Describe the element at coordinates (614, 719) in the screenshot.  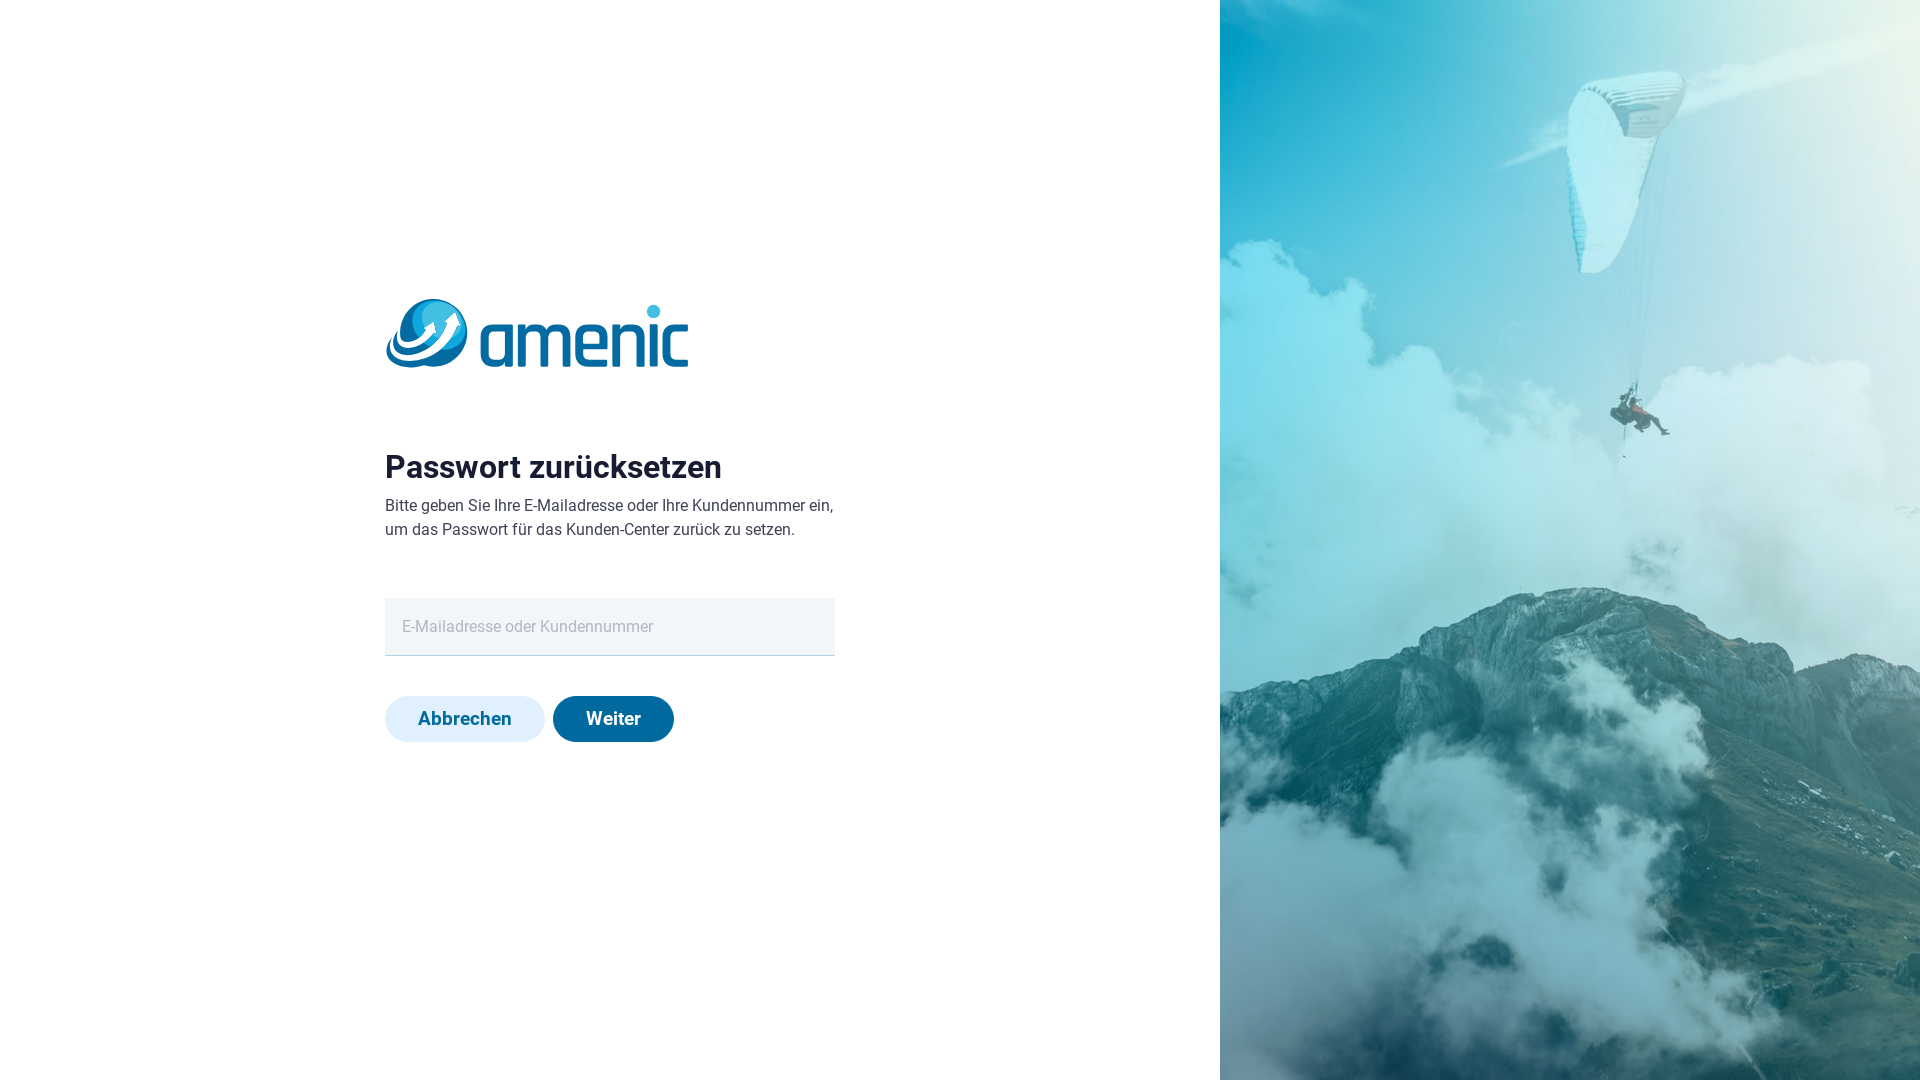
I see `Weiter` at that location.